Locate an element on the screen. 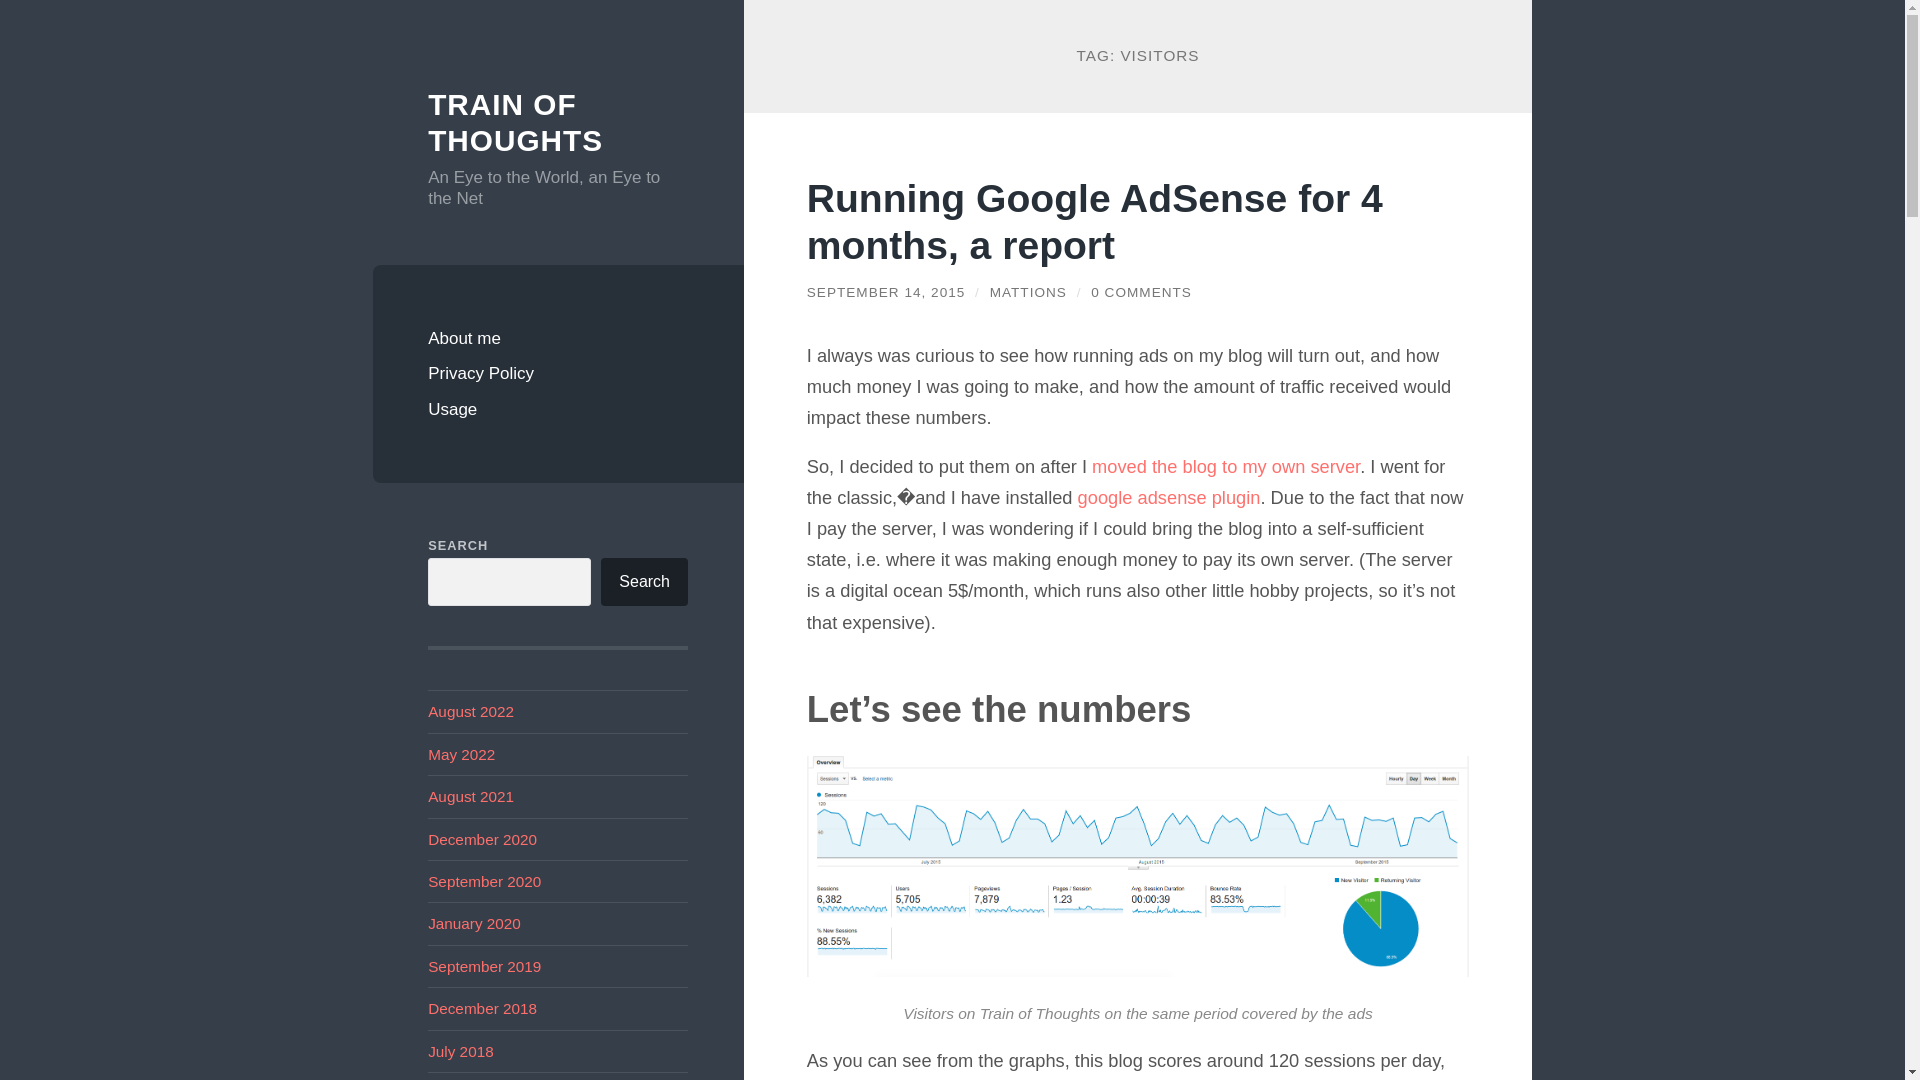 Image resolution: width=1920 pixels, height=1080 pixels. September 2019 is located at coordinates (484, 966).